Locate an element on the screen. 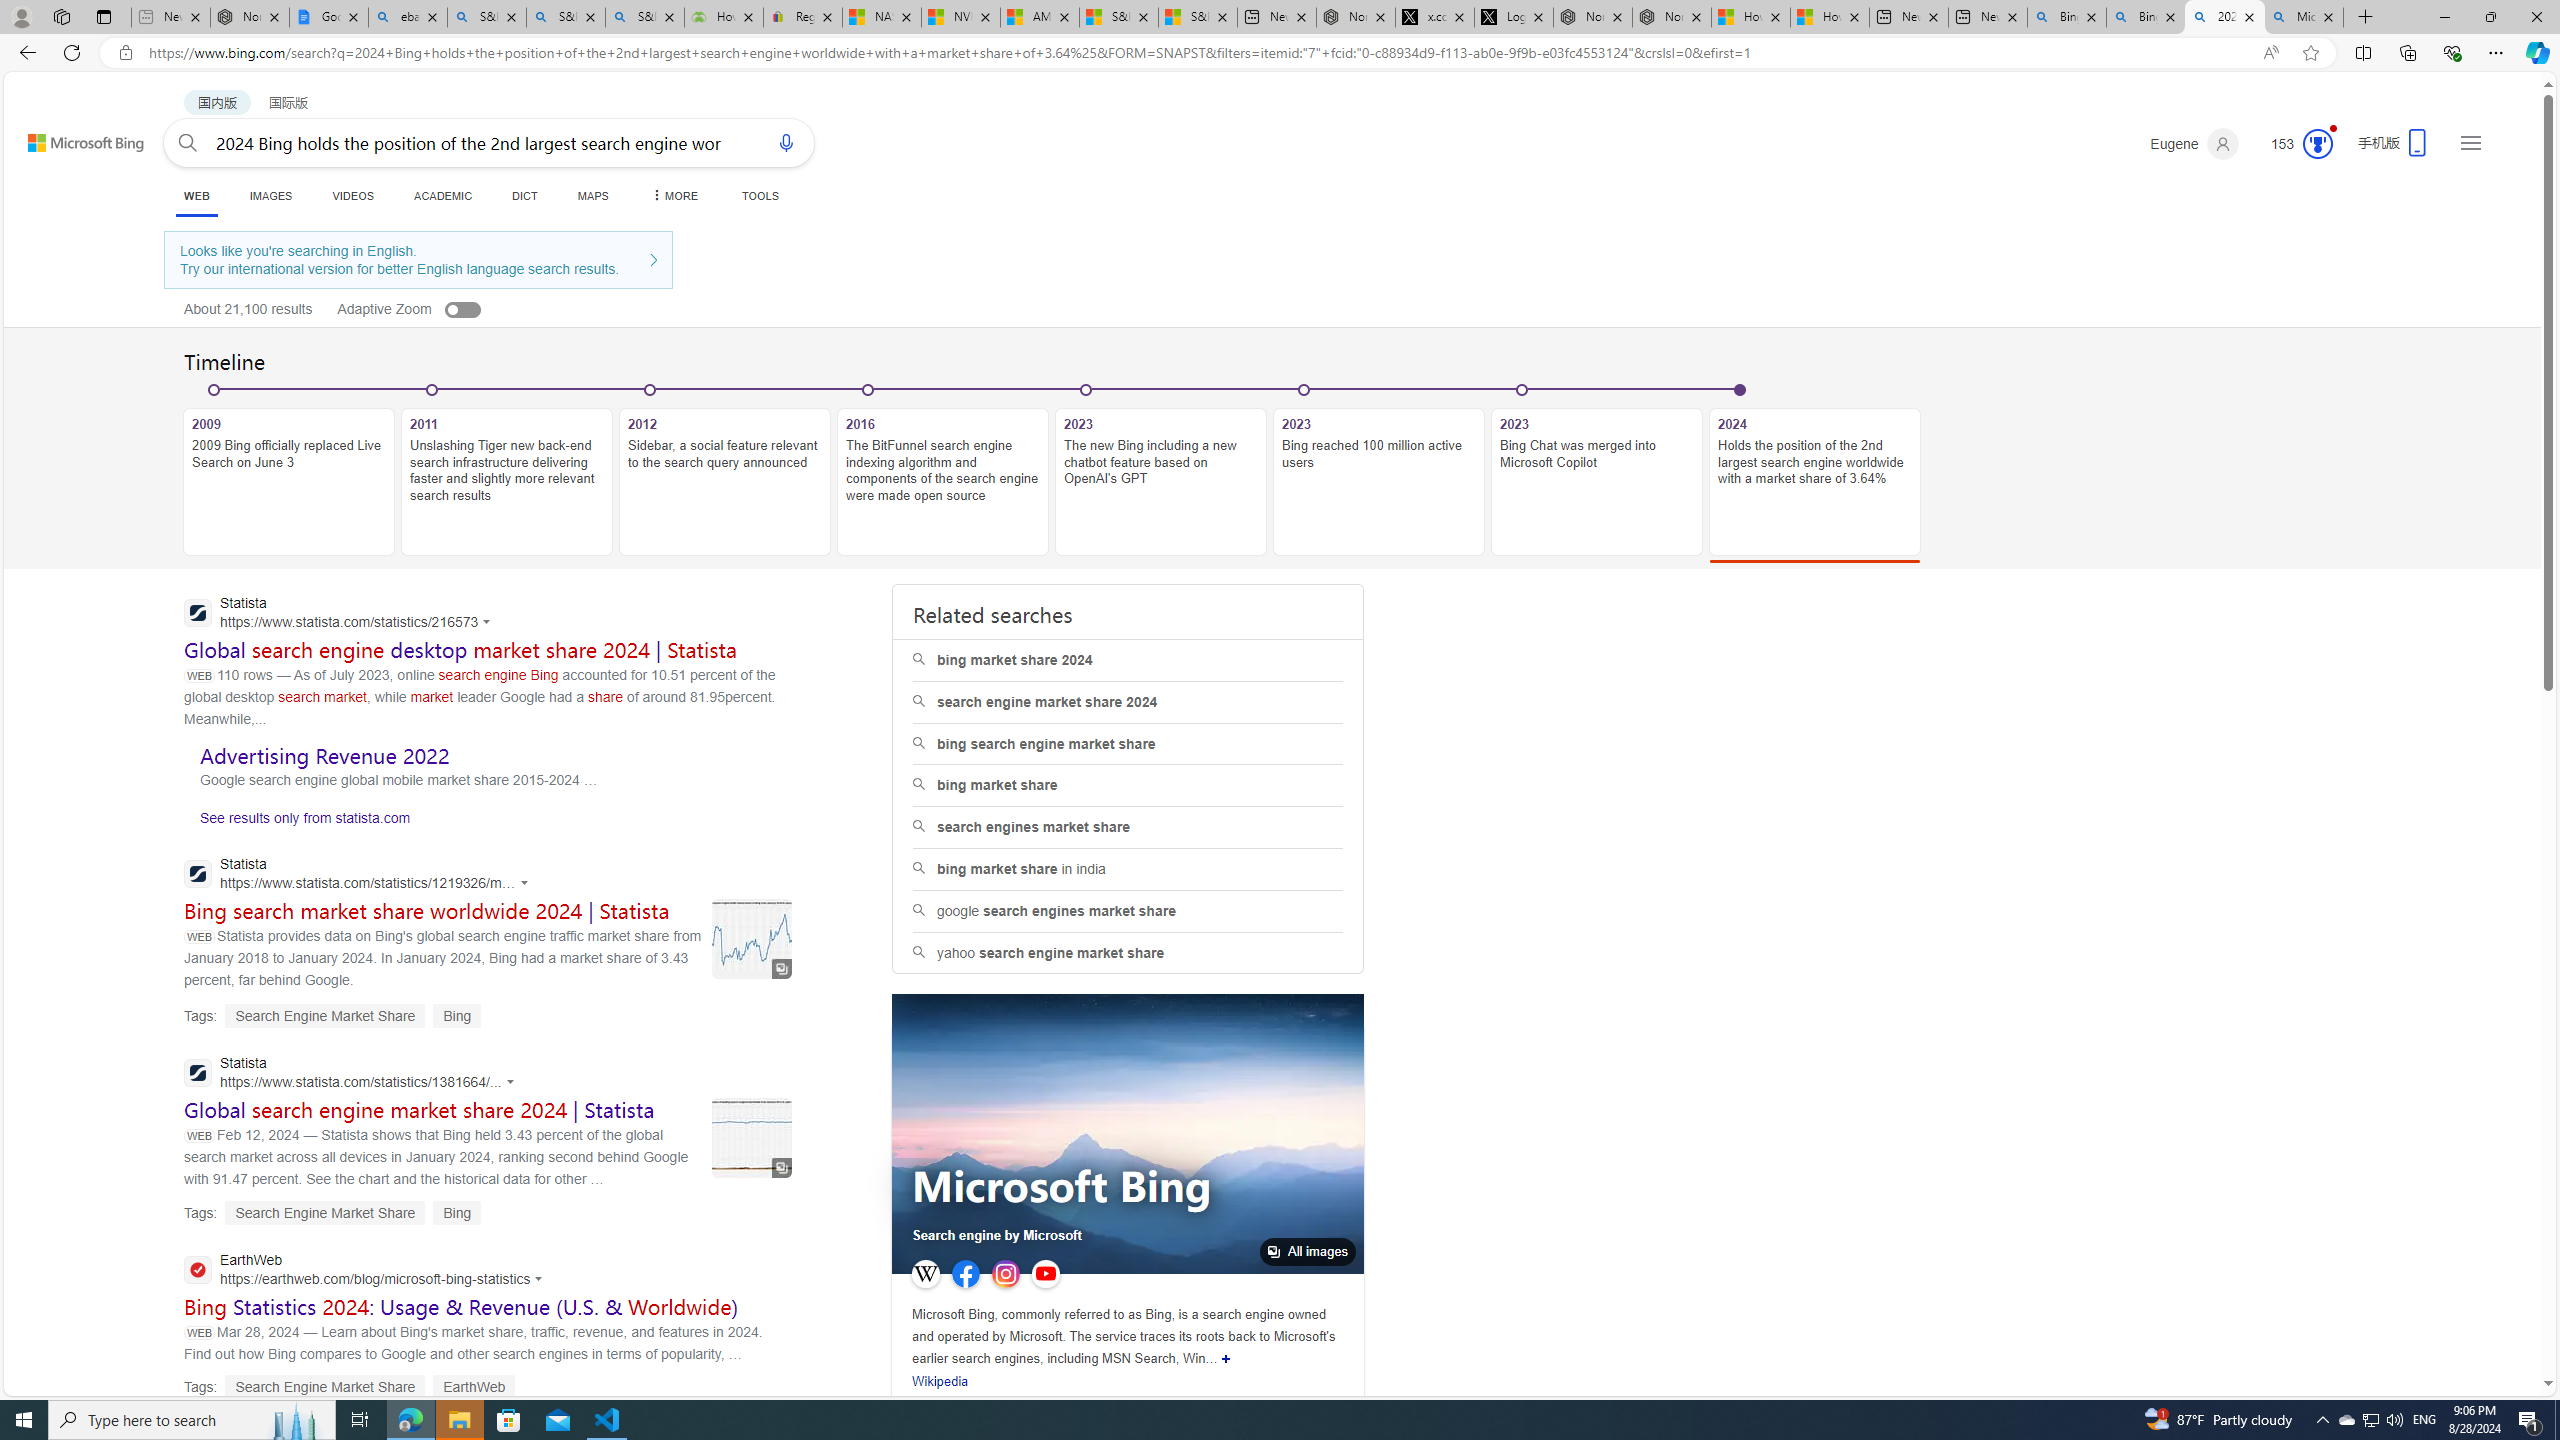  Global search engine desktop market share 2024 | Statista is located at coordinates (460, 649).